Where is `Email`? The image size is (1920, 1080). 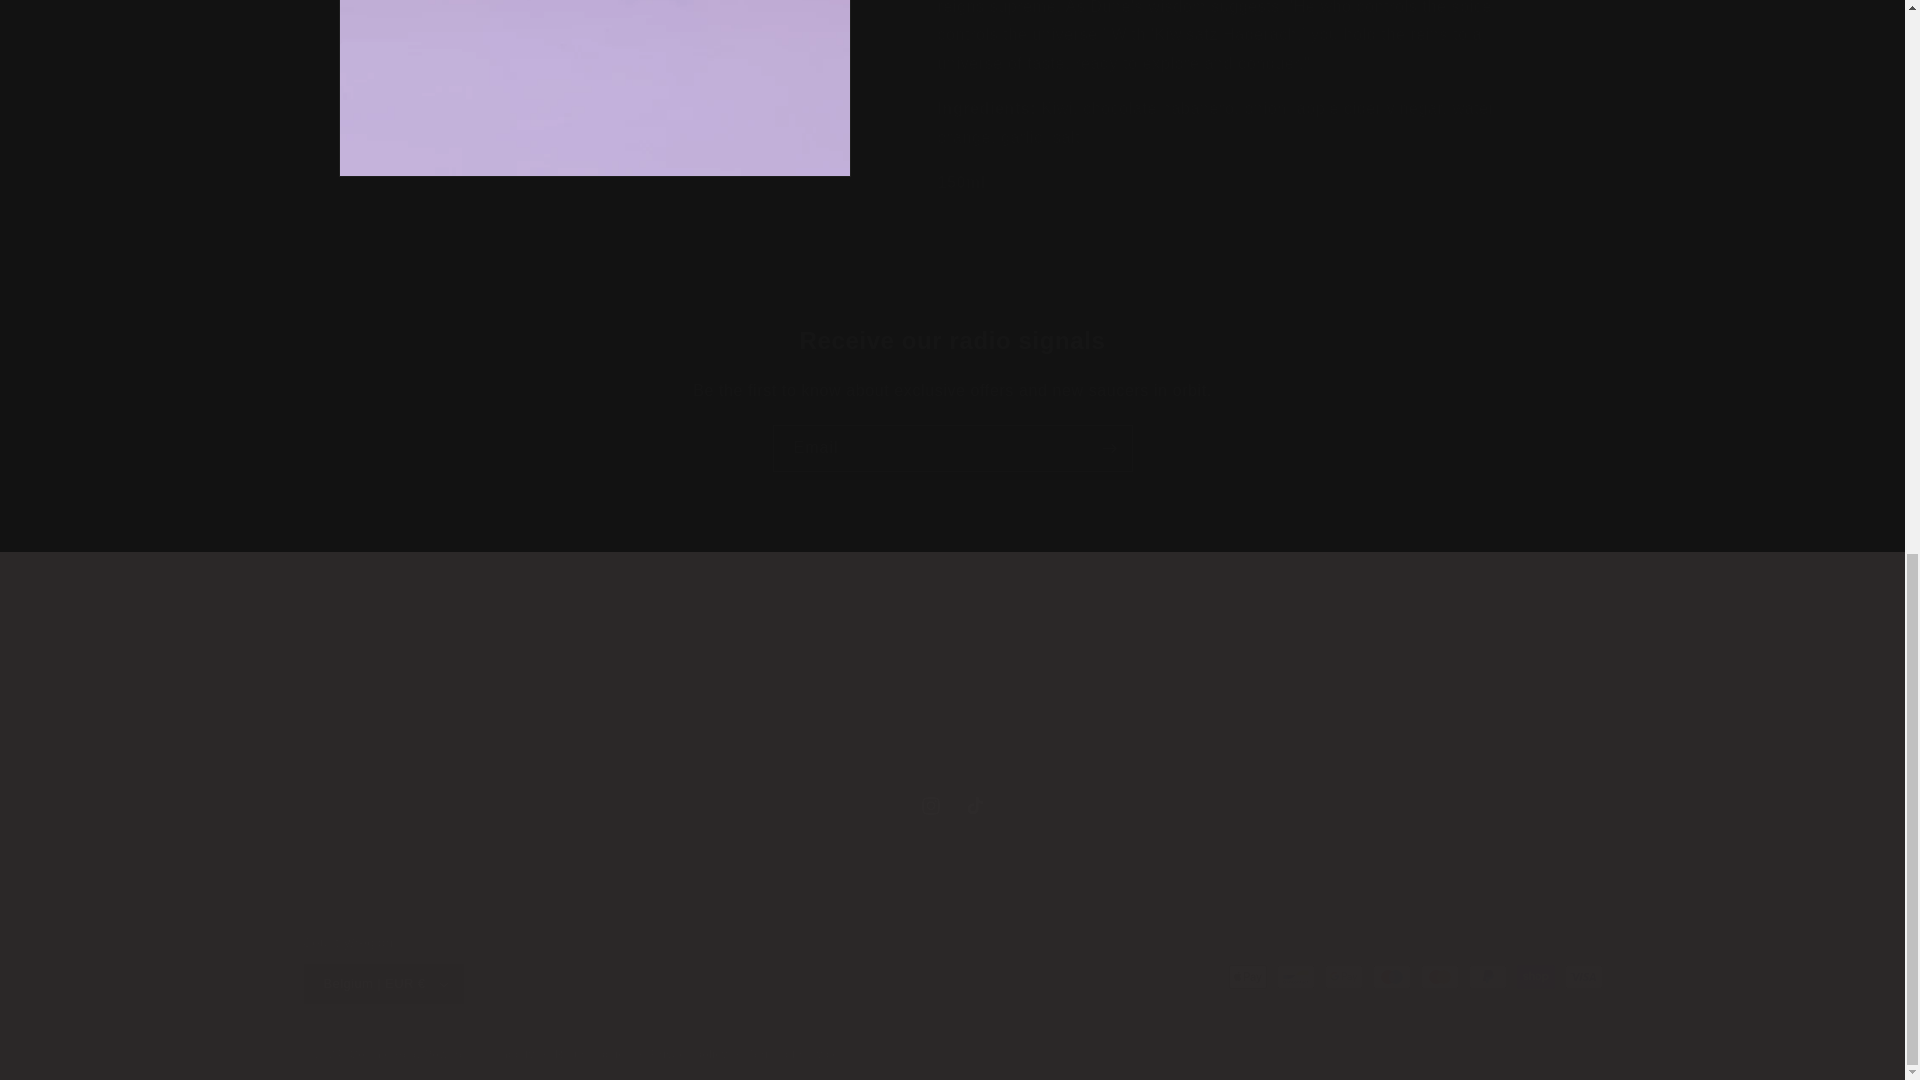 Email is located at coordinates (757, 644).